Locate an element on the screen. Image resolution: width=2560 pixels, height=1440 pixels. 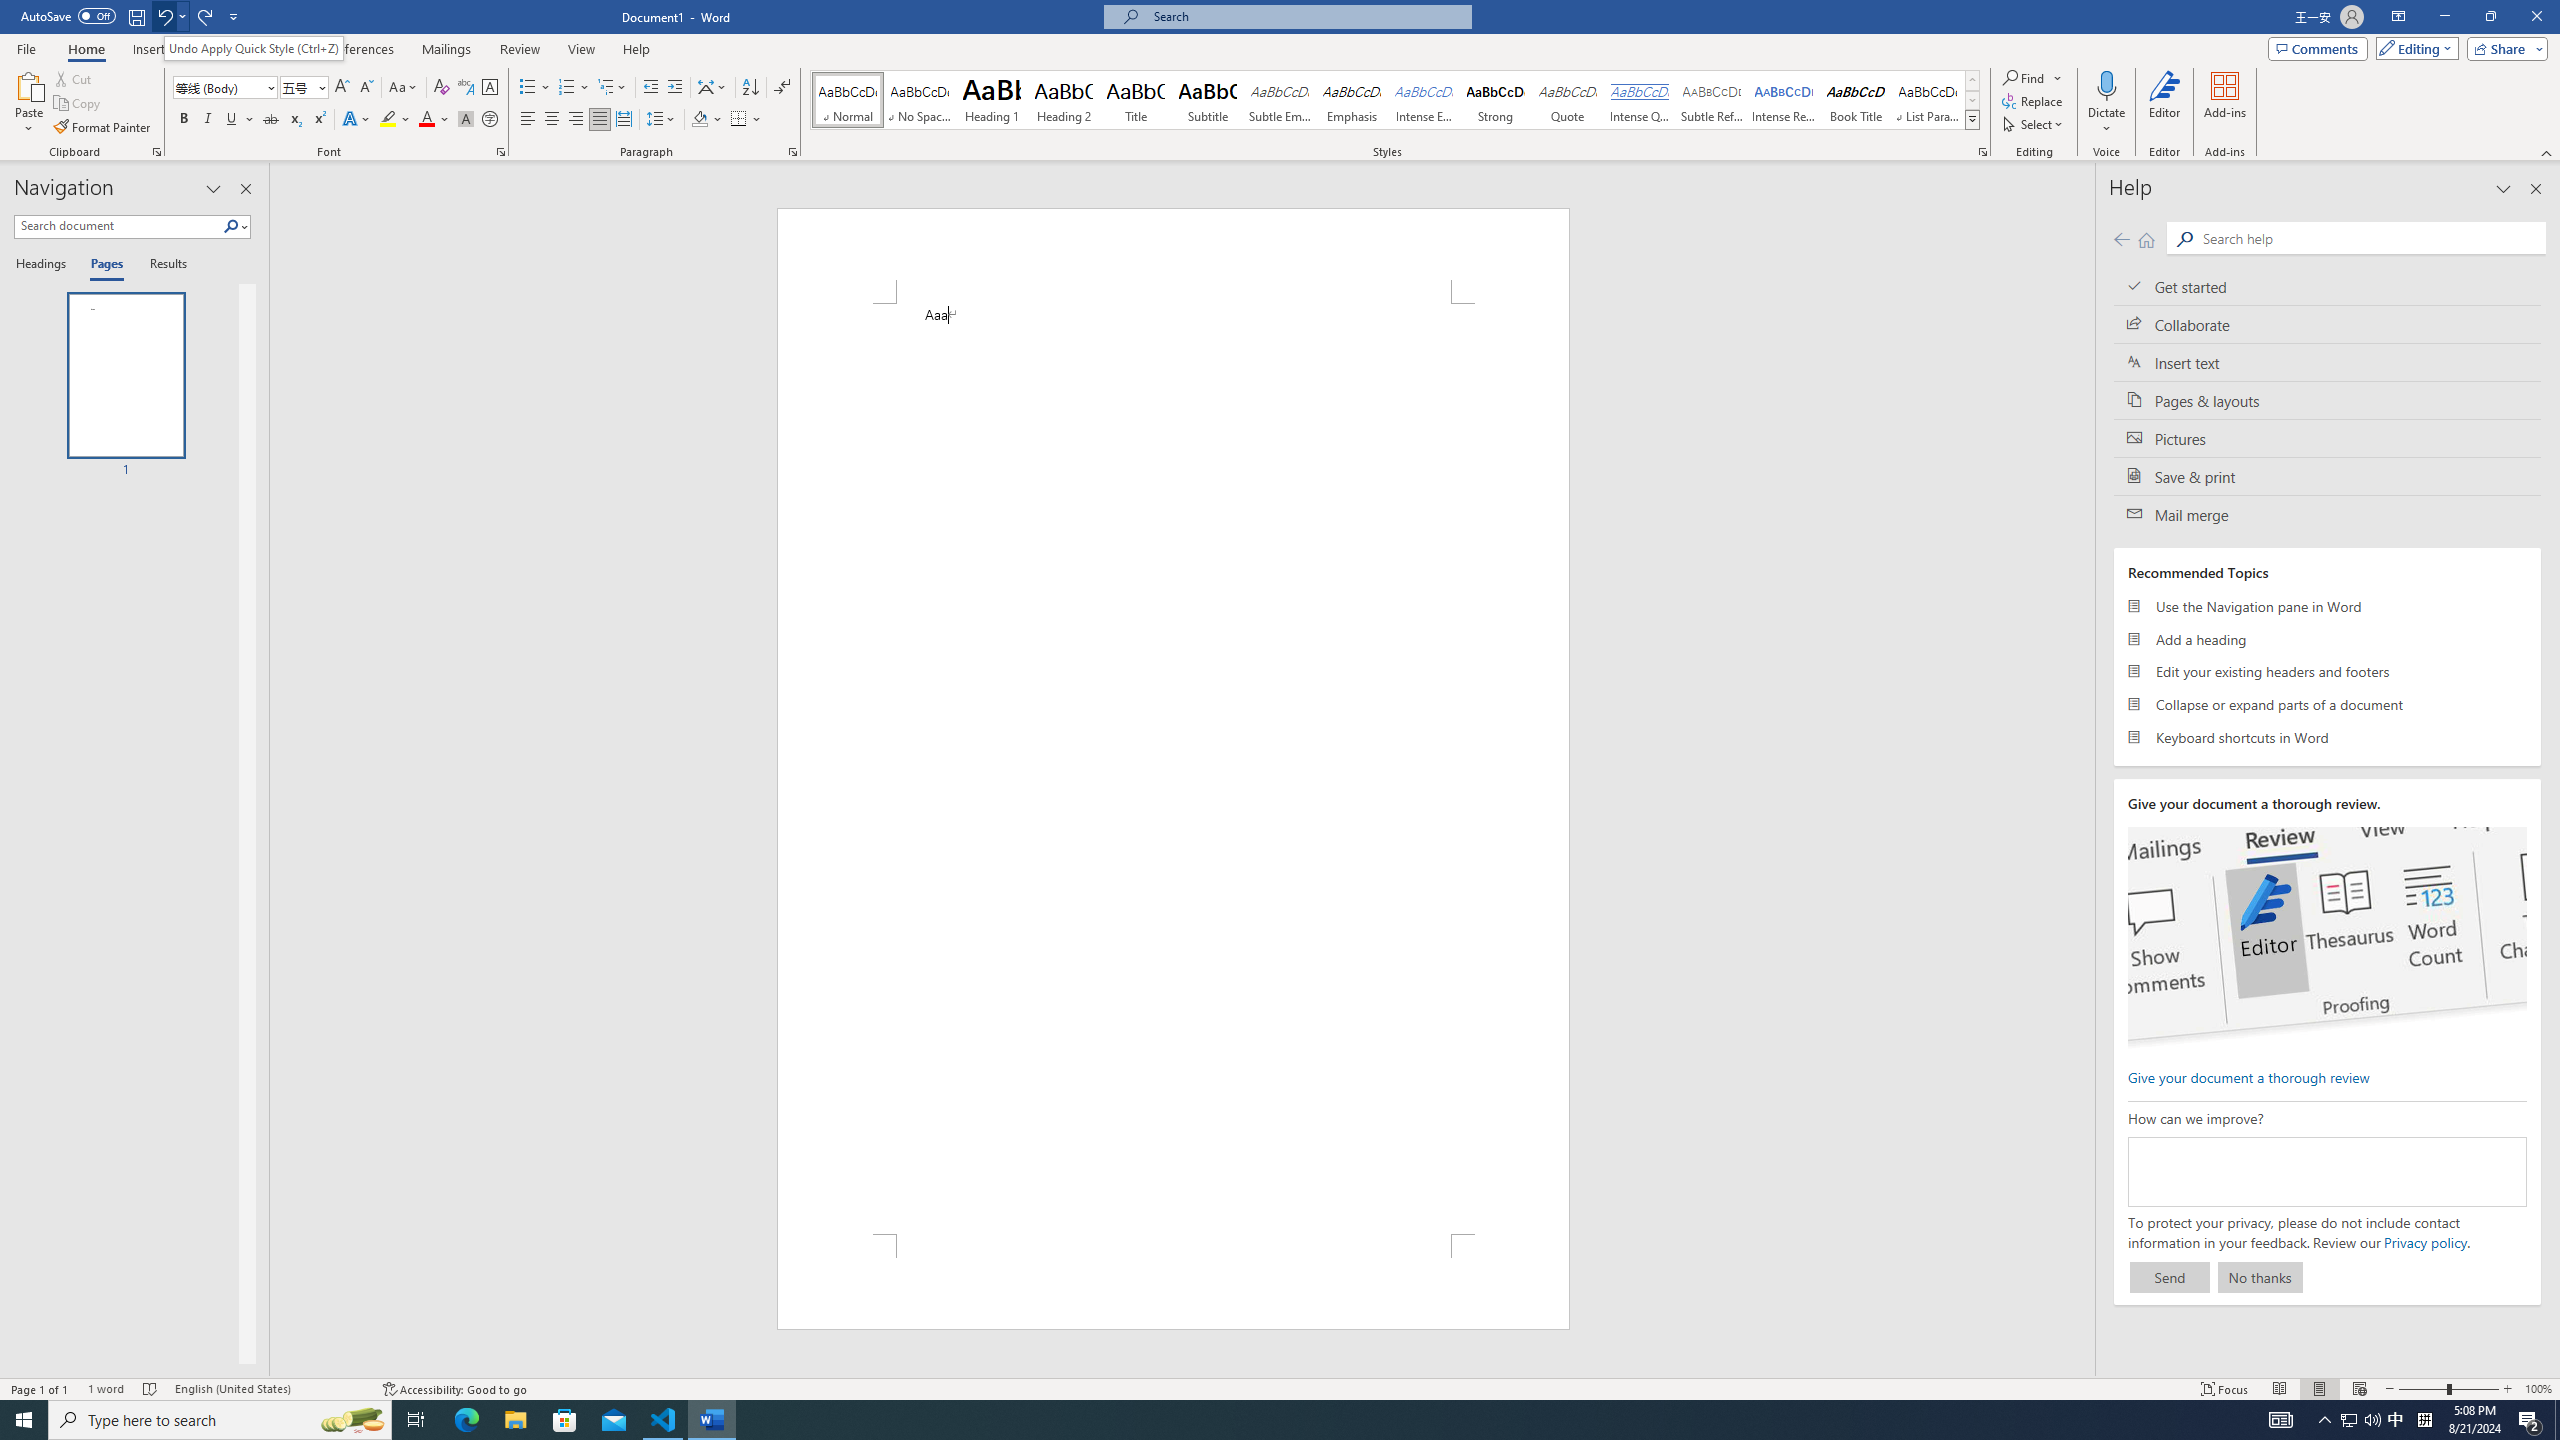
Privacy policy is located at coordinates (2425, 1242).